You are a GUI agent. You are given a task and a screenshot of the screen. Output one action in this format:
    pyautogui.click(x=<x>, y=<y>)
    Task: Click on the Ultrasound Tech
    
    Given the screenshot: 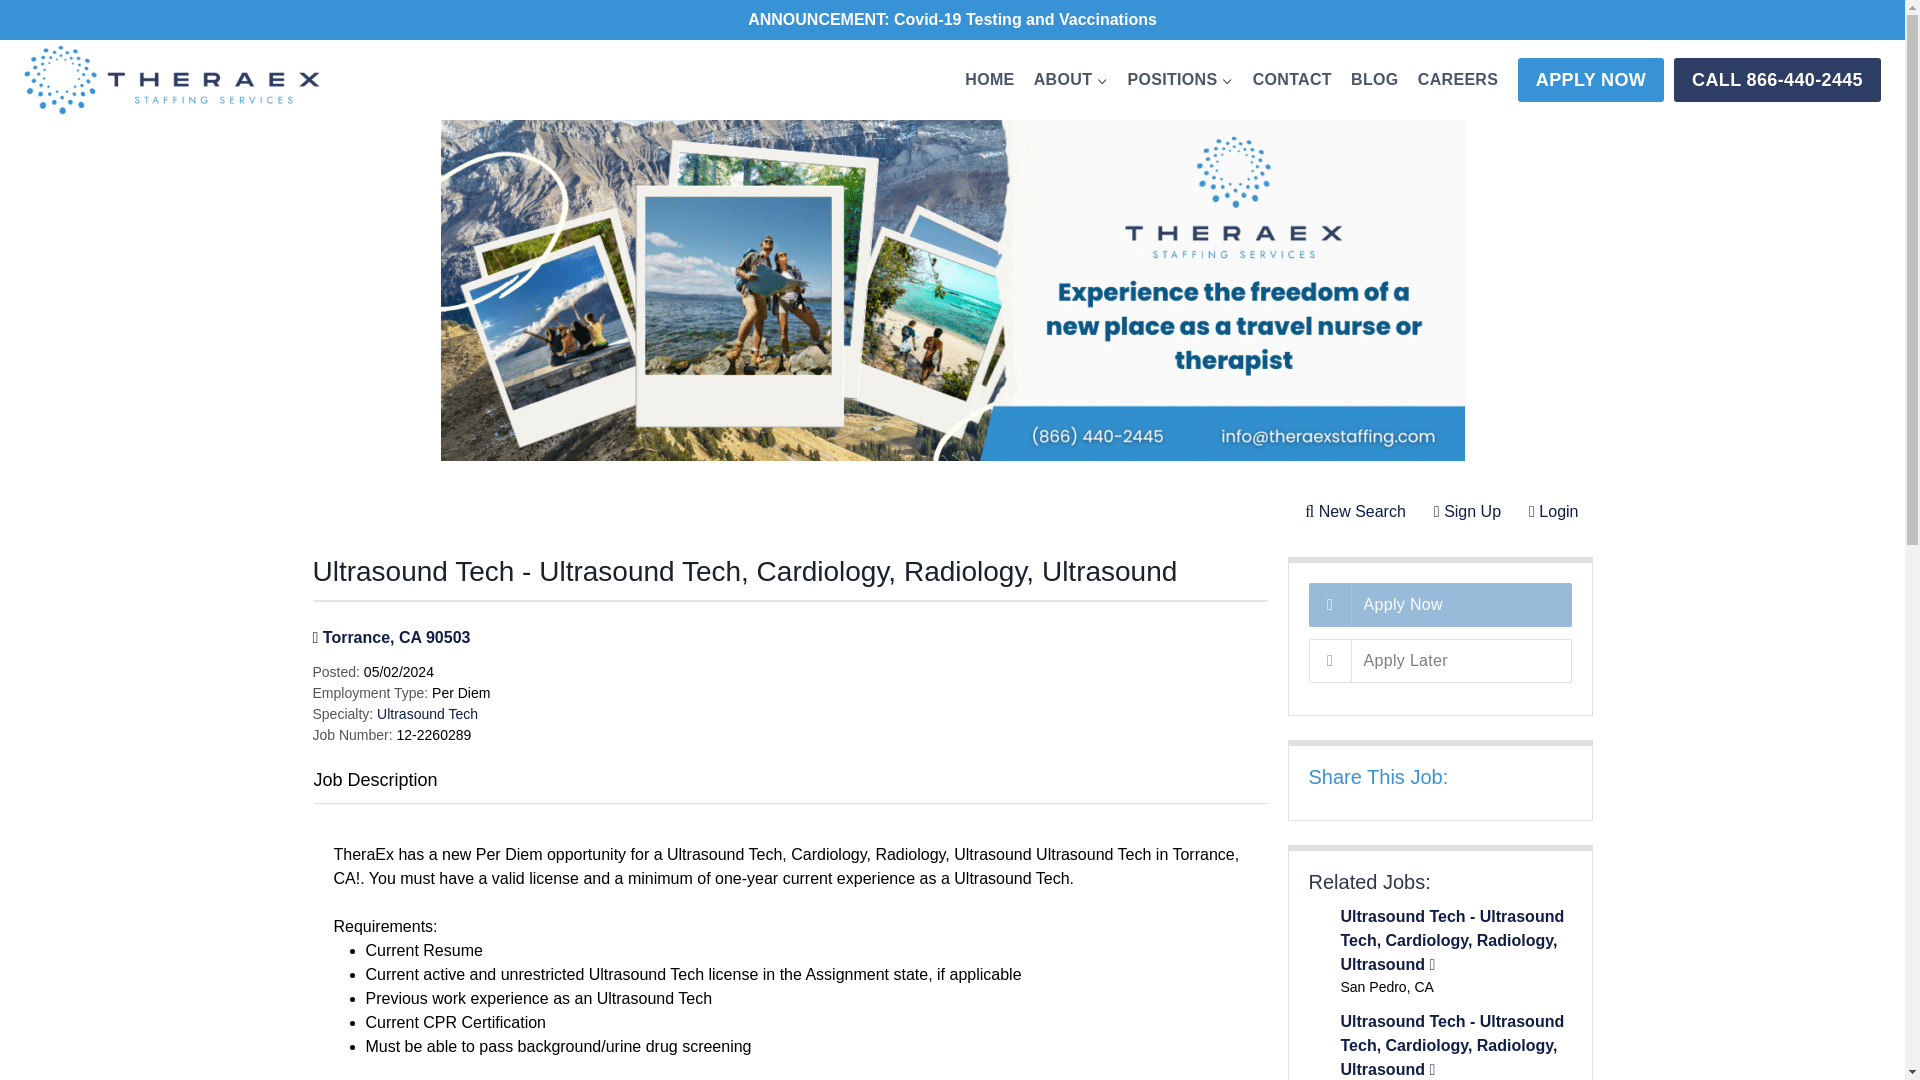 What is the action you would take?
    pyautogui.click(x=427, y=714)
    